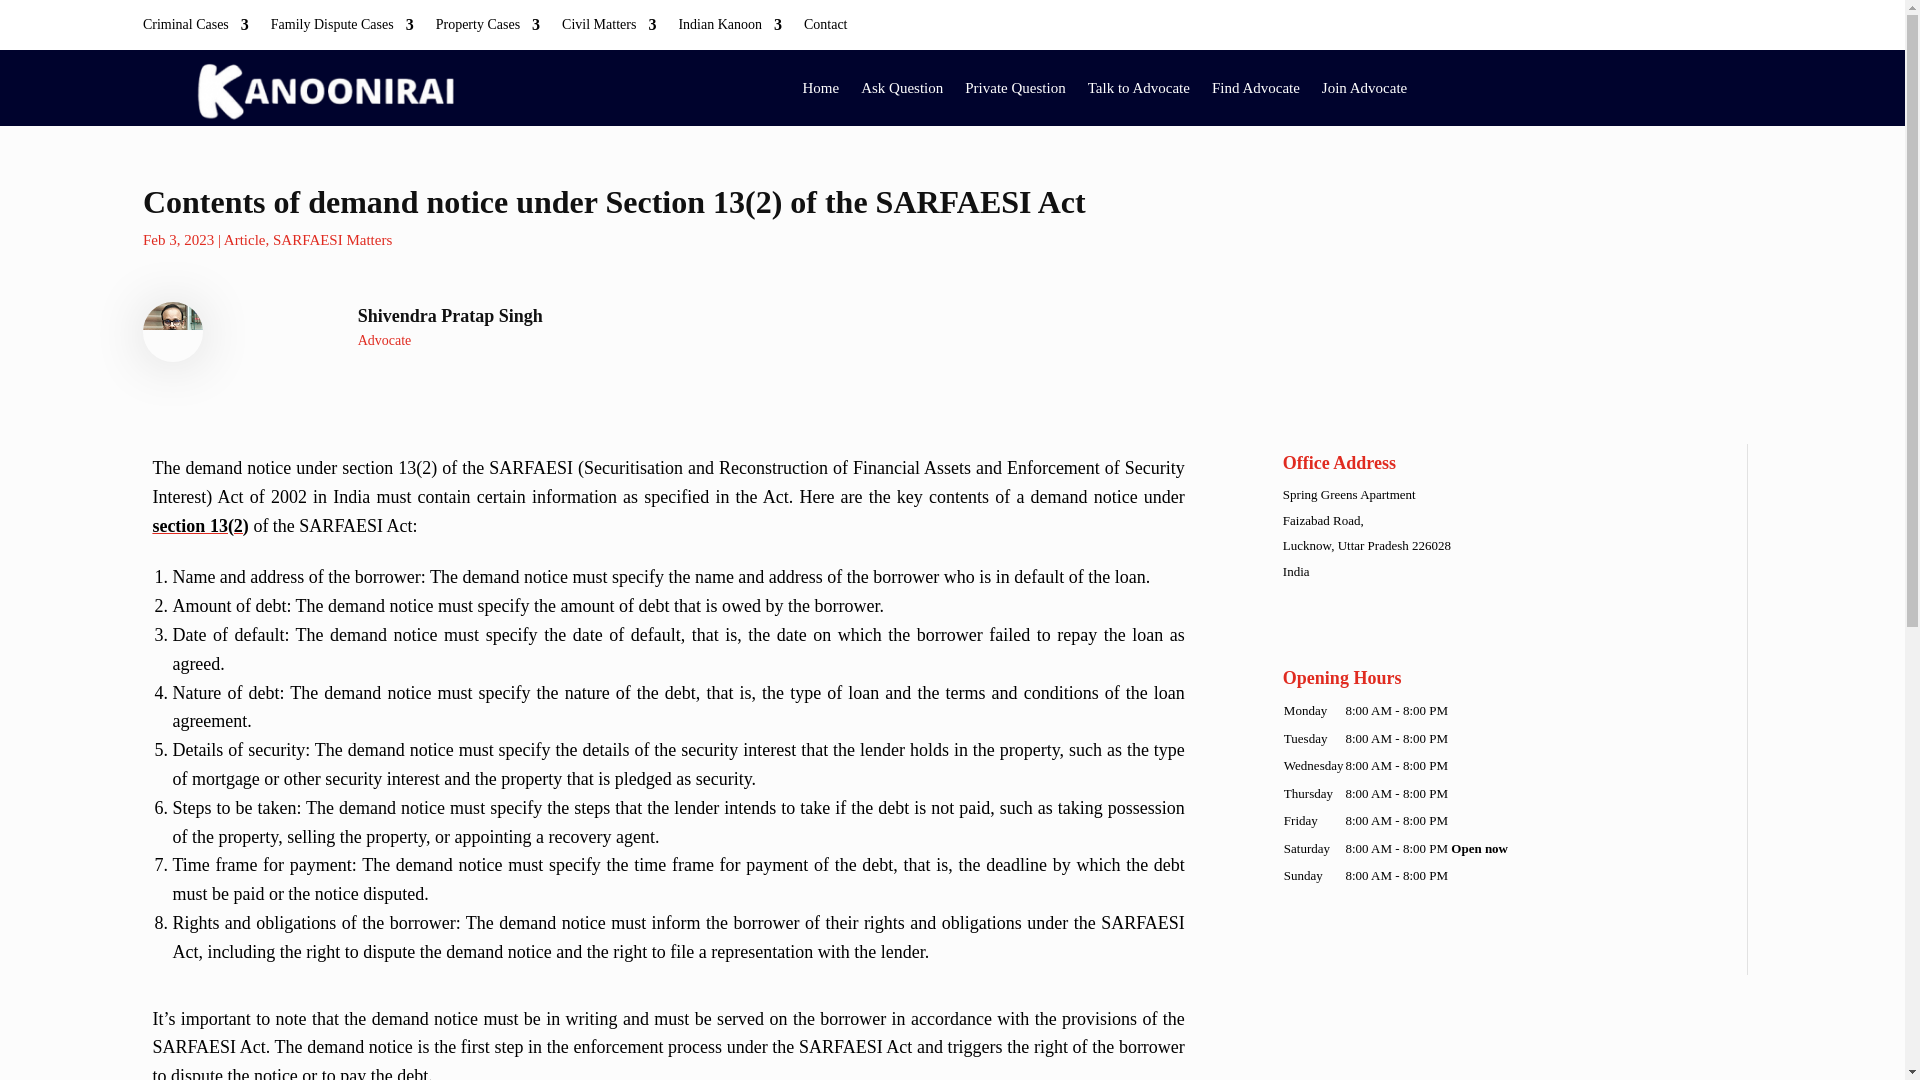 The width and height of the screenshot is (1920, 1080). What do you see at coordinates (487, 28) in the screenshot?
I see `Property Cases` at bounding box center [487, 28].